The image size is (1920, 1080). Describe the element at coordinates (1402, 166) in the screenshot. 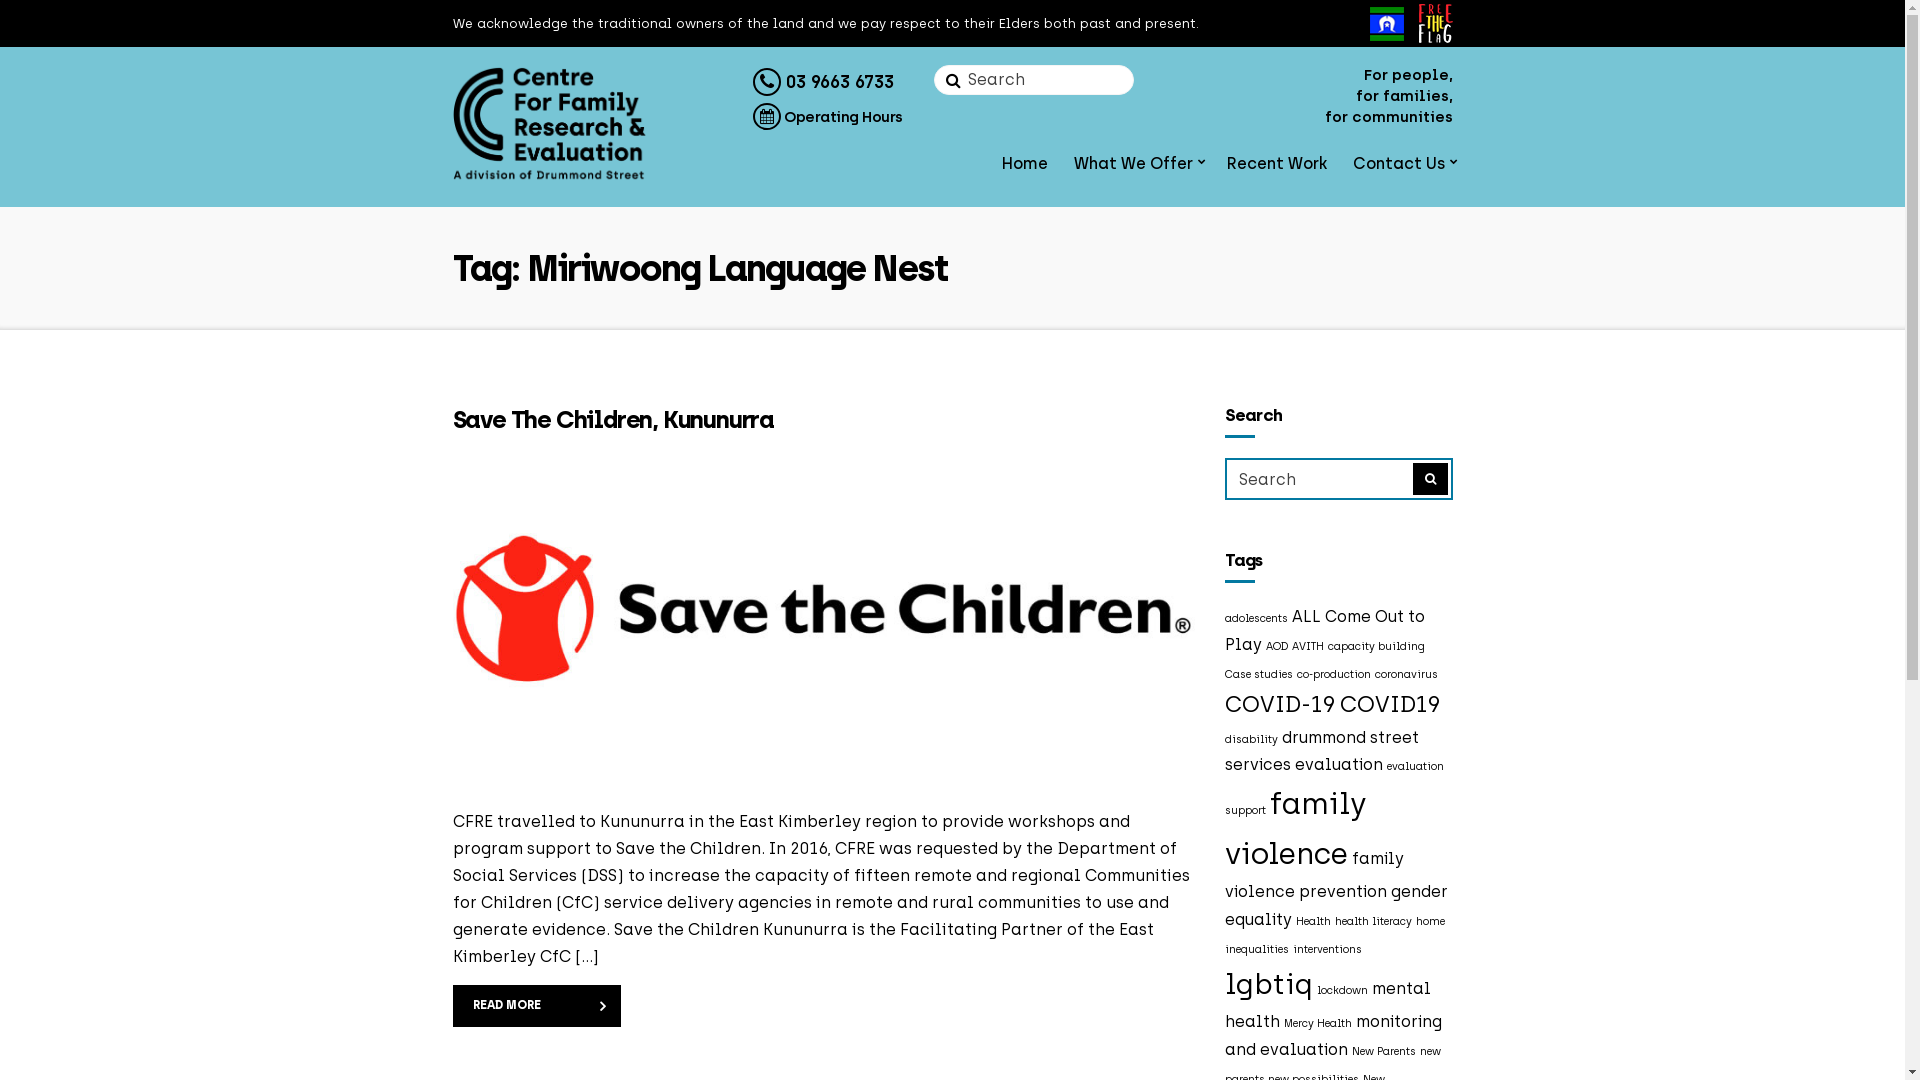

I see `Contact Us` at that location.